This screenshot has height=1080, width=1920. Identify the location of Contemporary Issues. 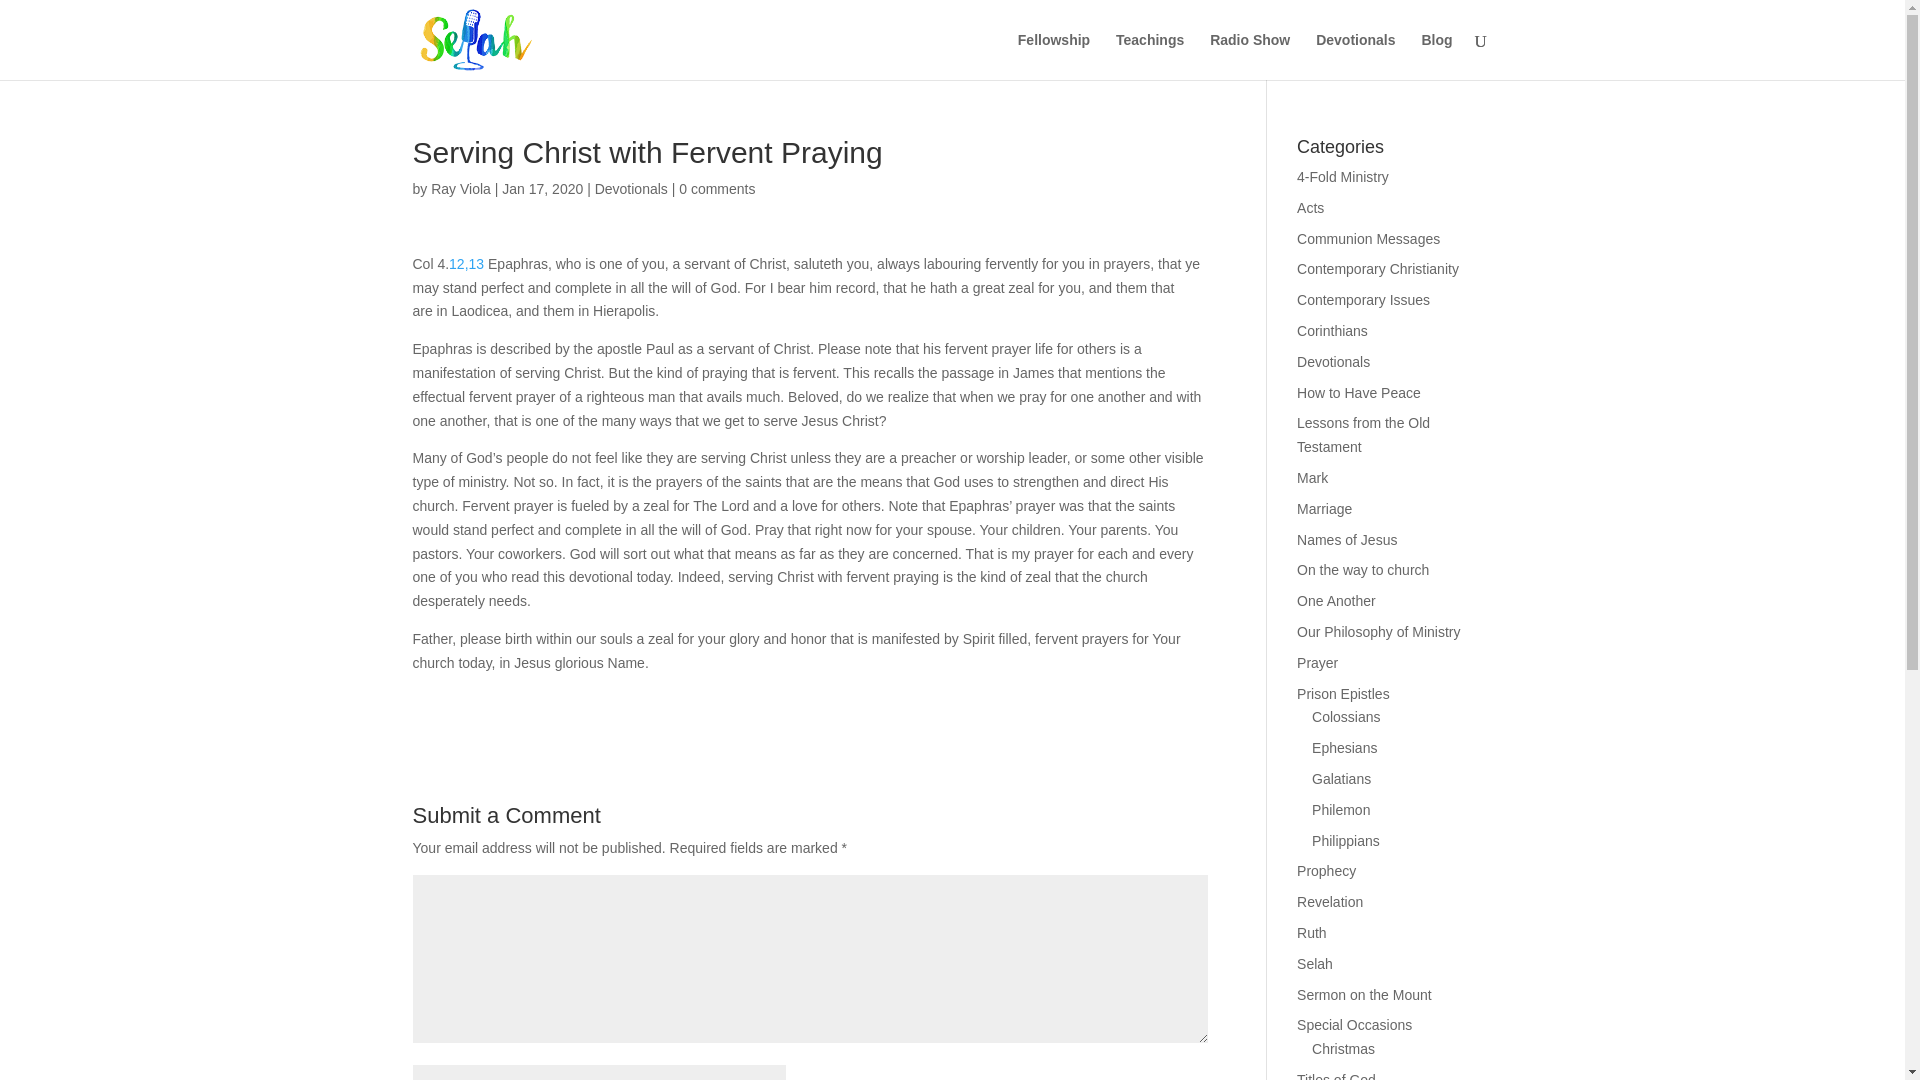
(1364, 299).